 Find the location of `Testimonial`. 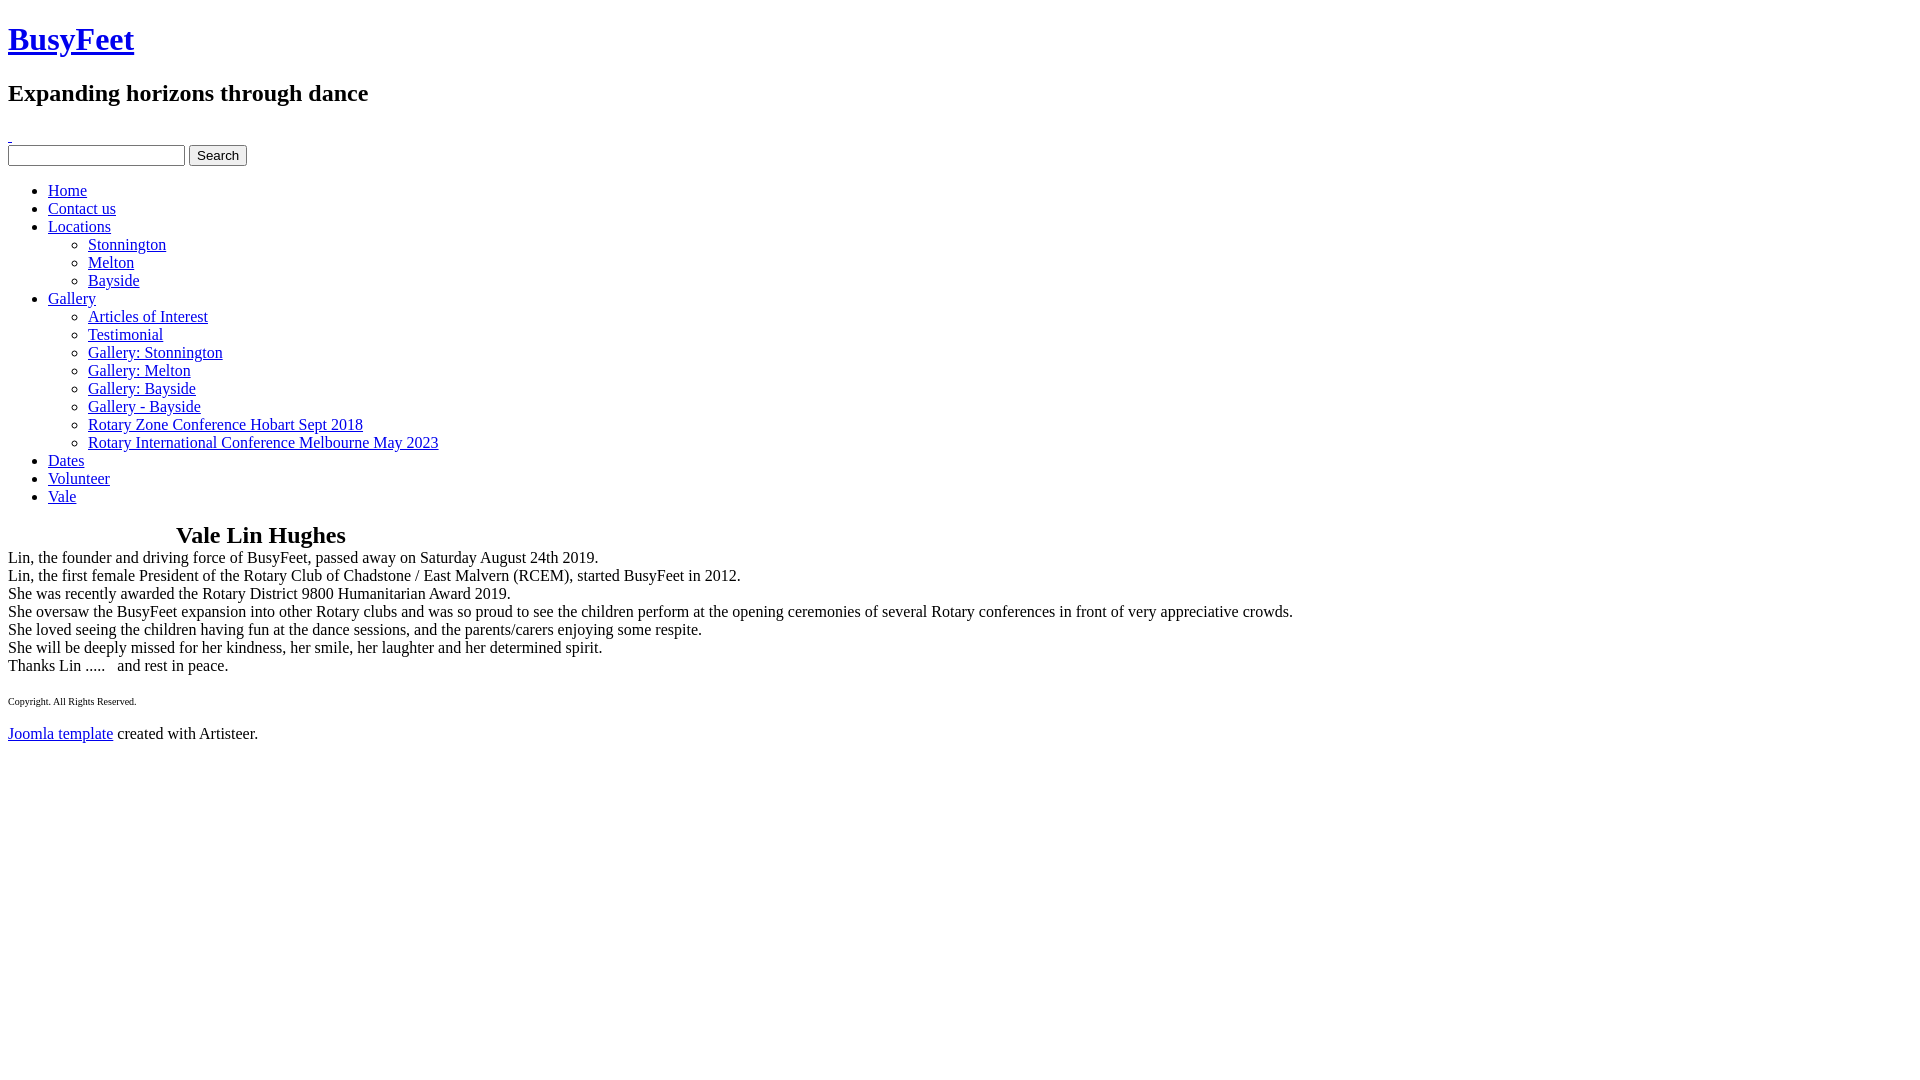

Testimonial is located at coordinates (126, 334).